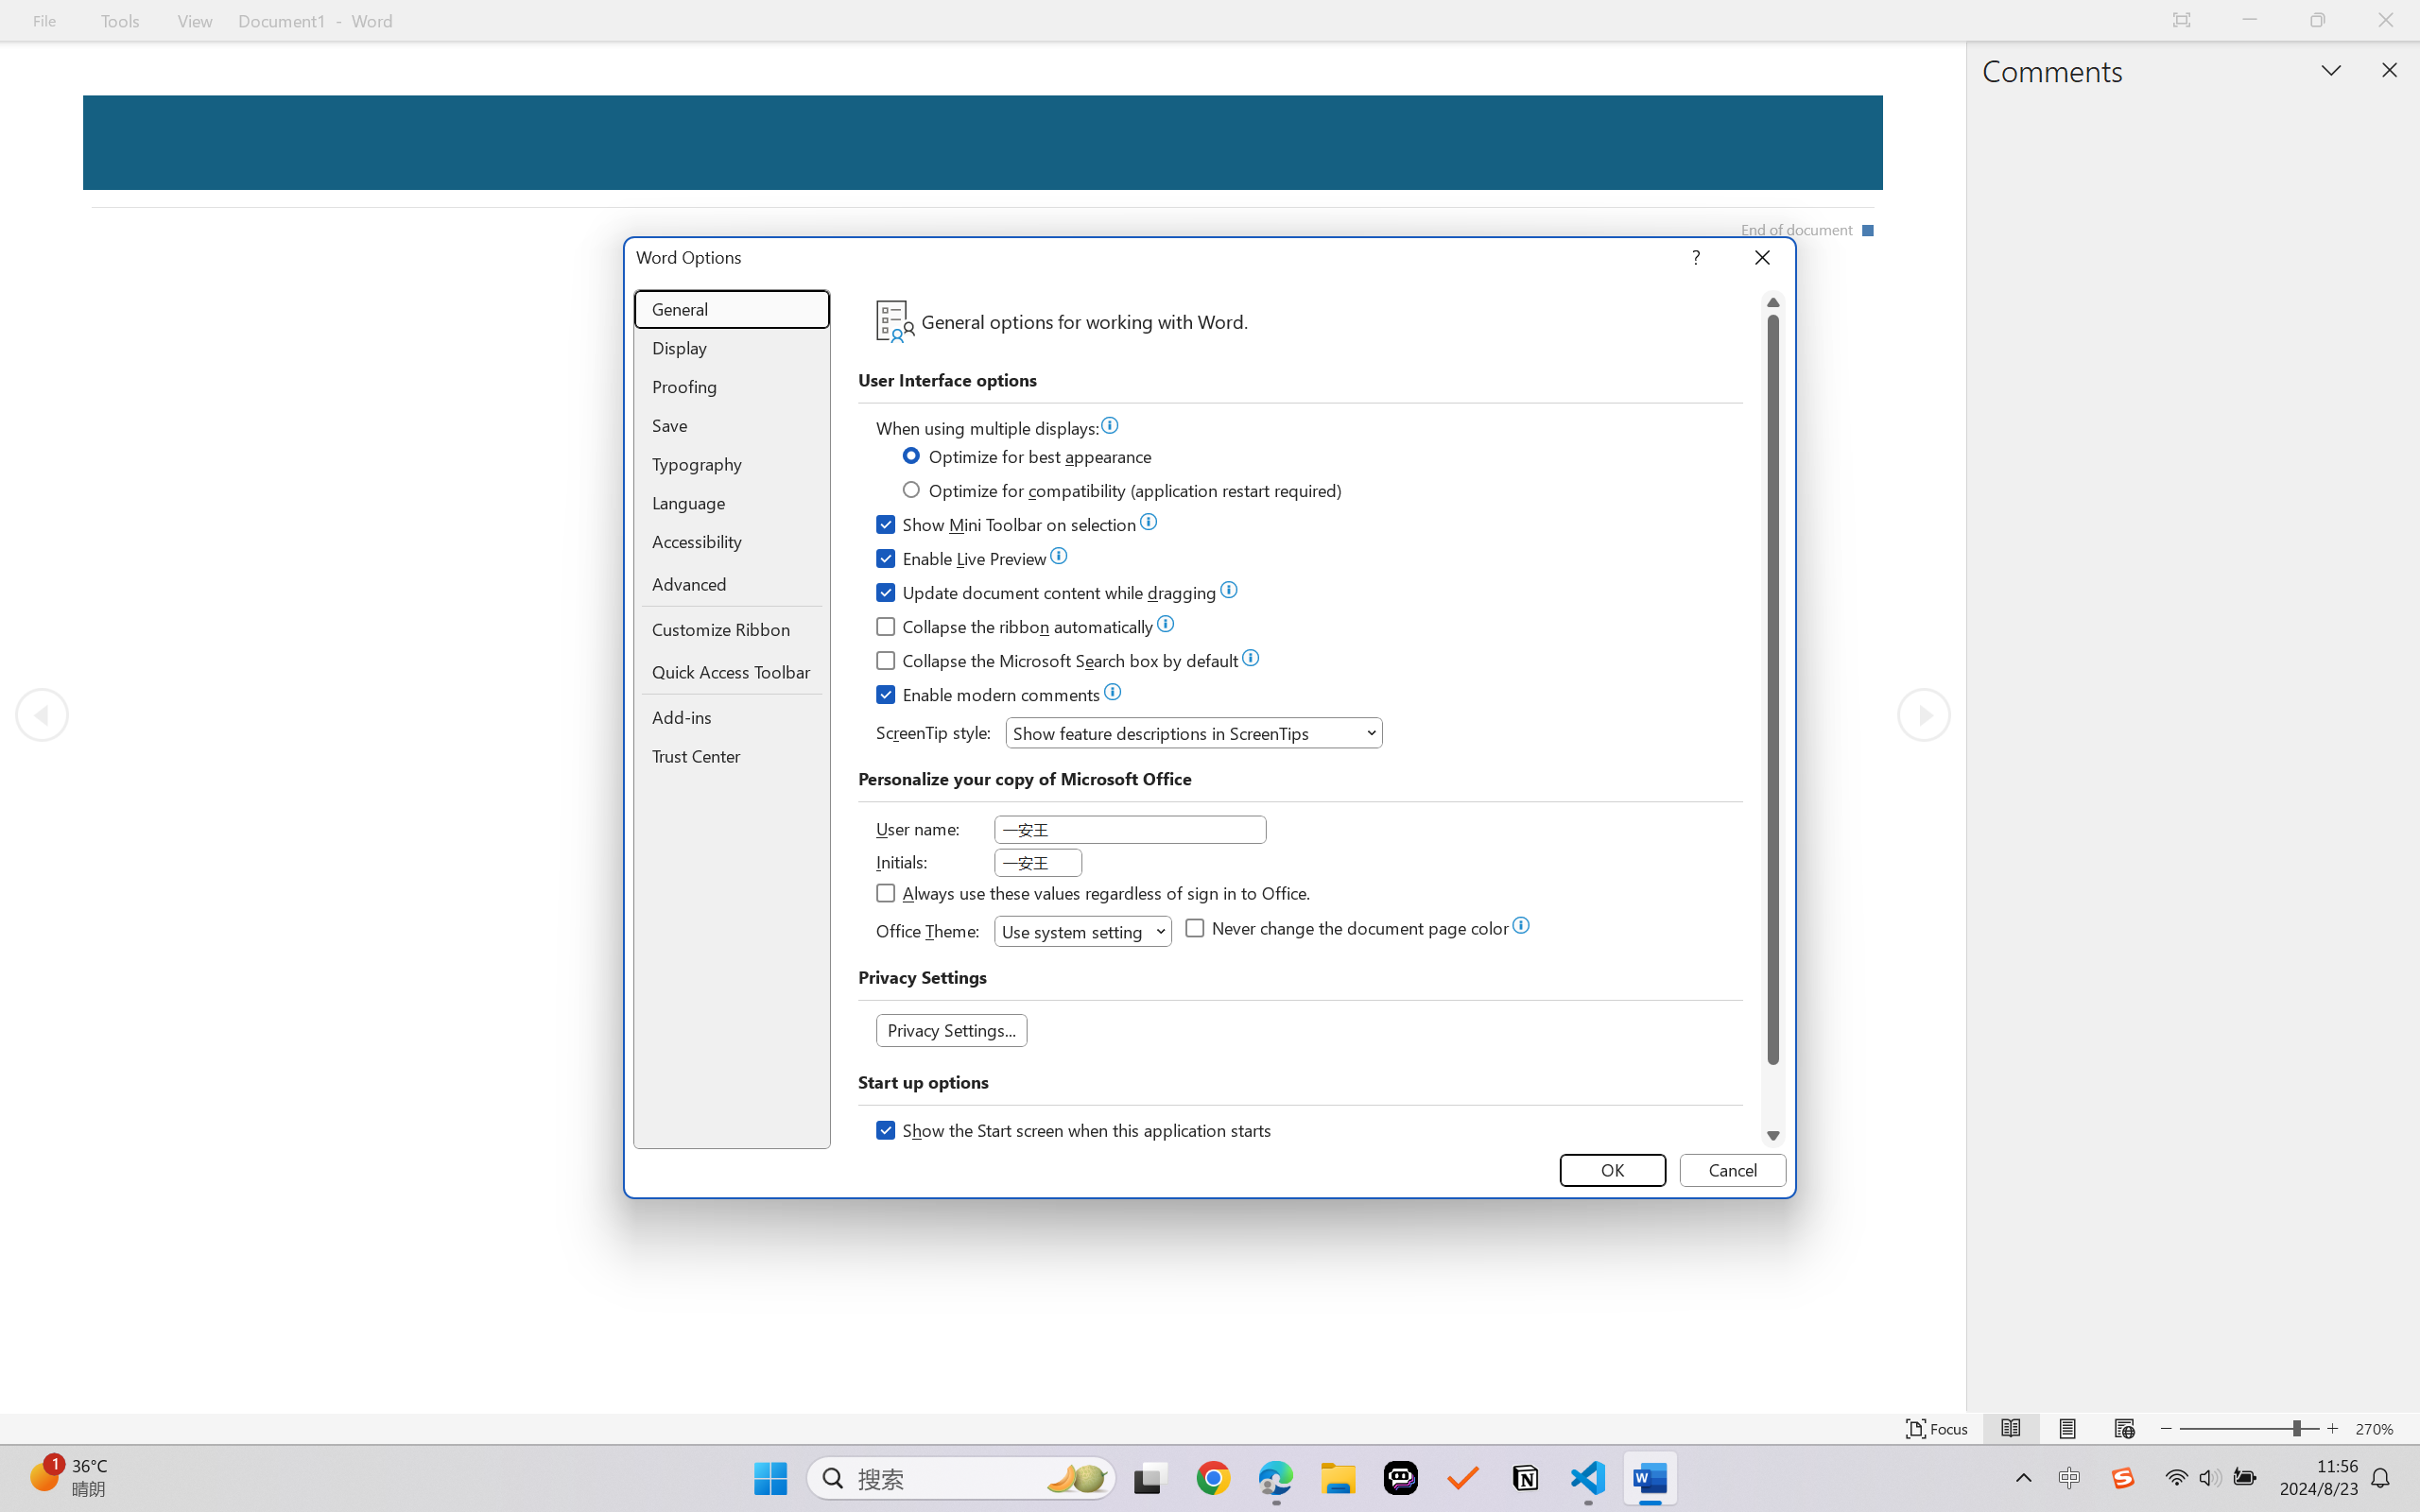  Describe the element at coordinates (593, 125) in the screenshot. I see `Security and privacy` at that location.